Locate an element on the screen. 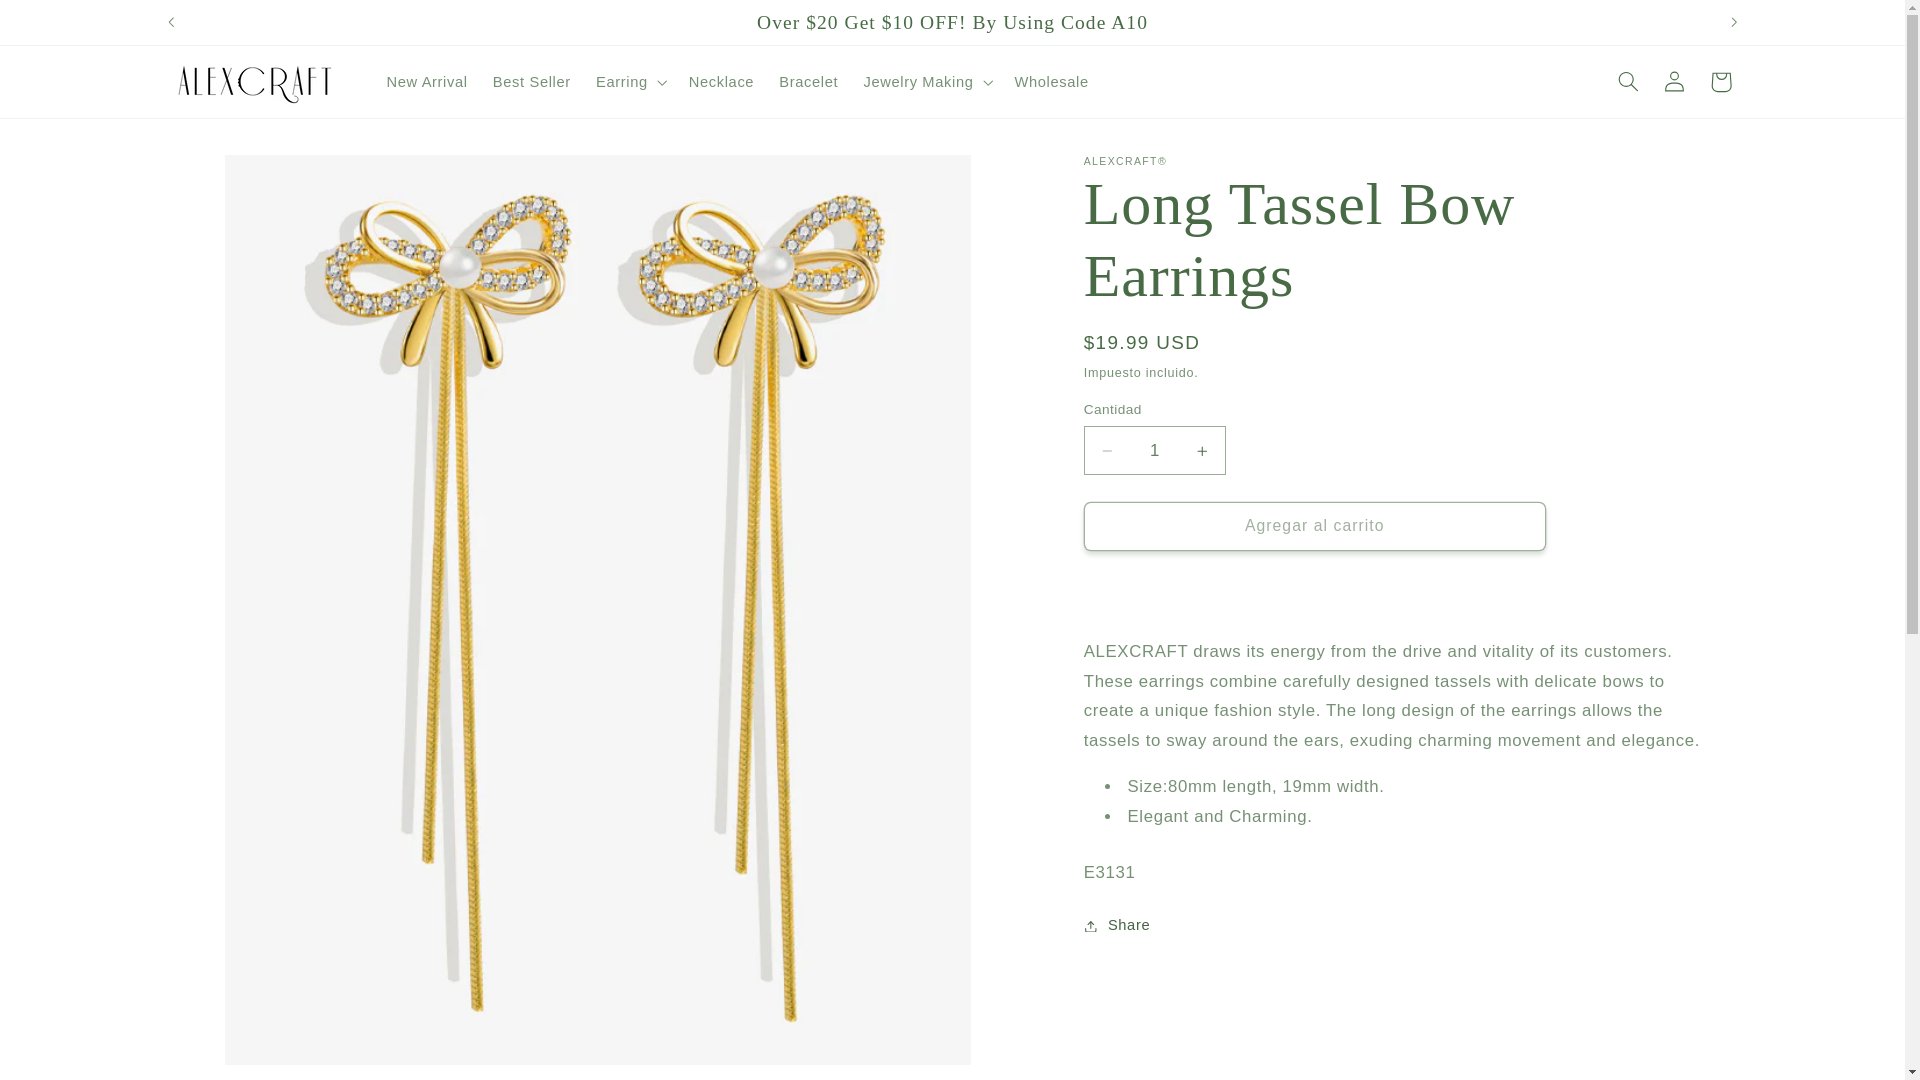  Ir directamente al contenido is located at coordinates (63, 24).